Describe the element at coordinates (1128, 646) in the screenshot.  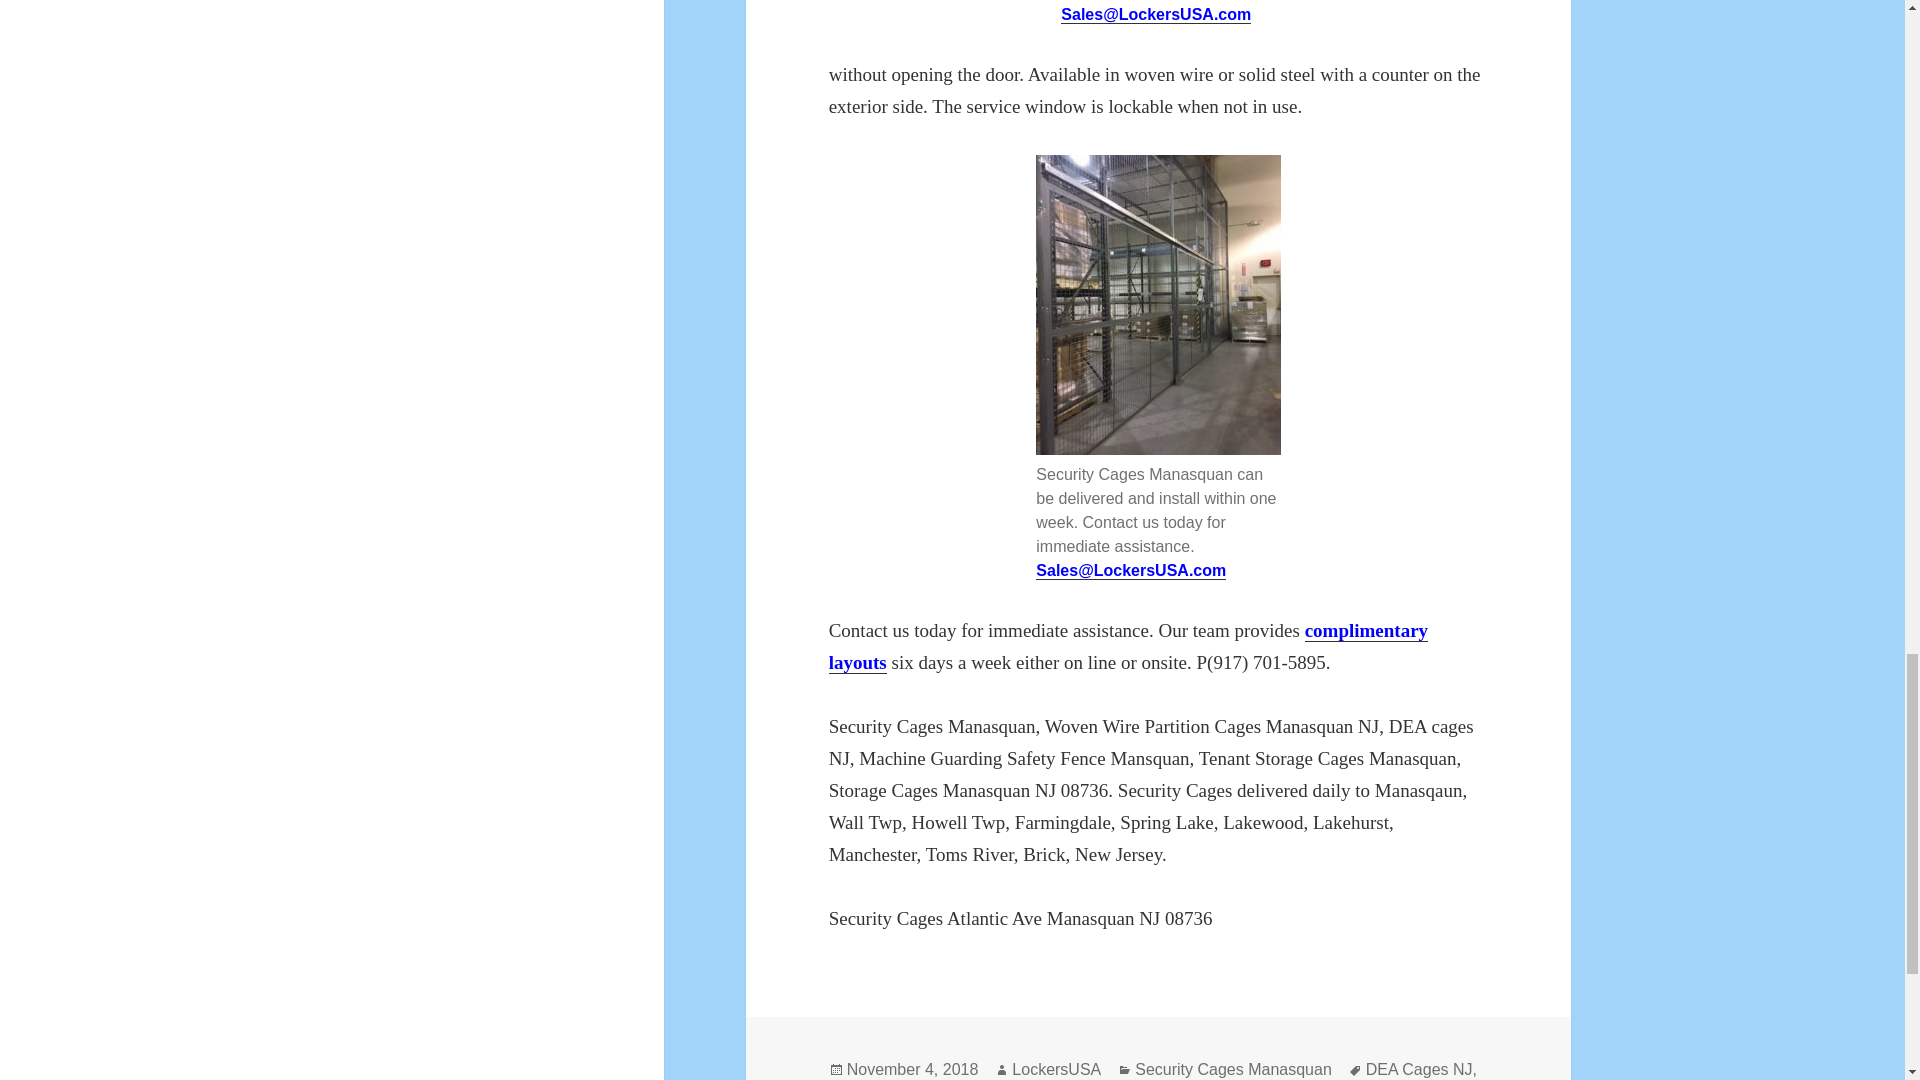
I see `complimentary layouts` at that location.